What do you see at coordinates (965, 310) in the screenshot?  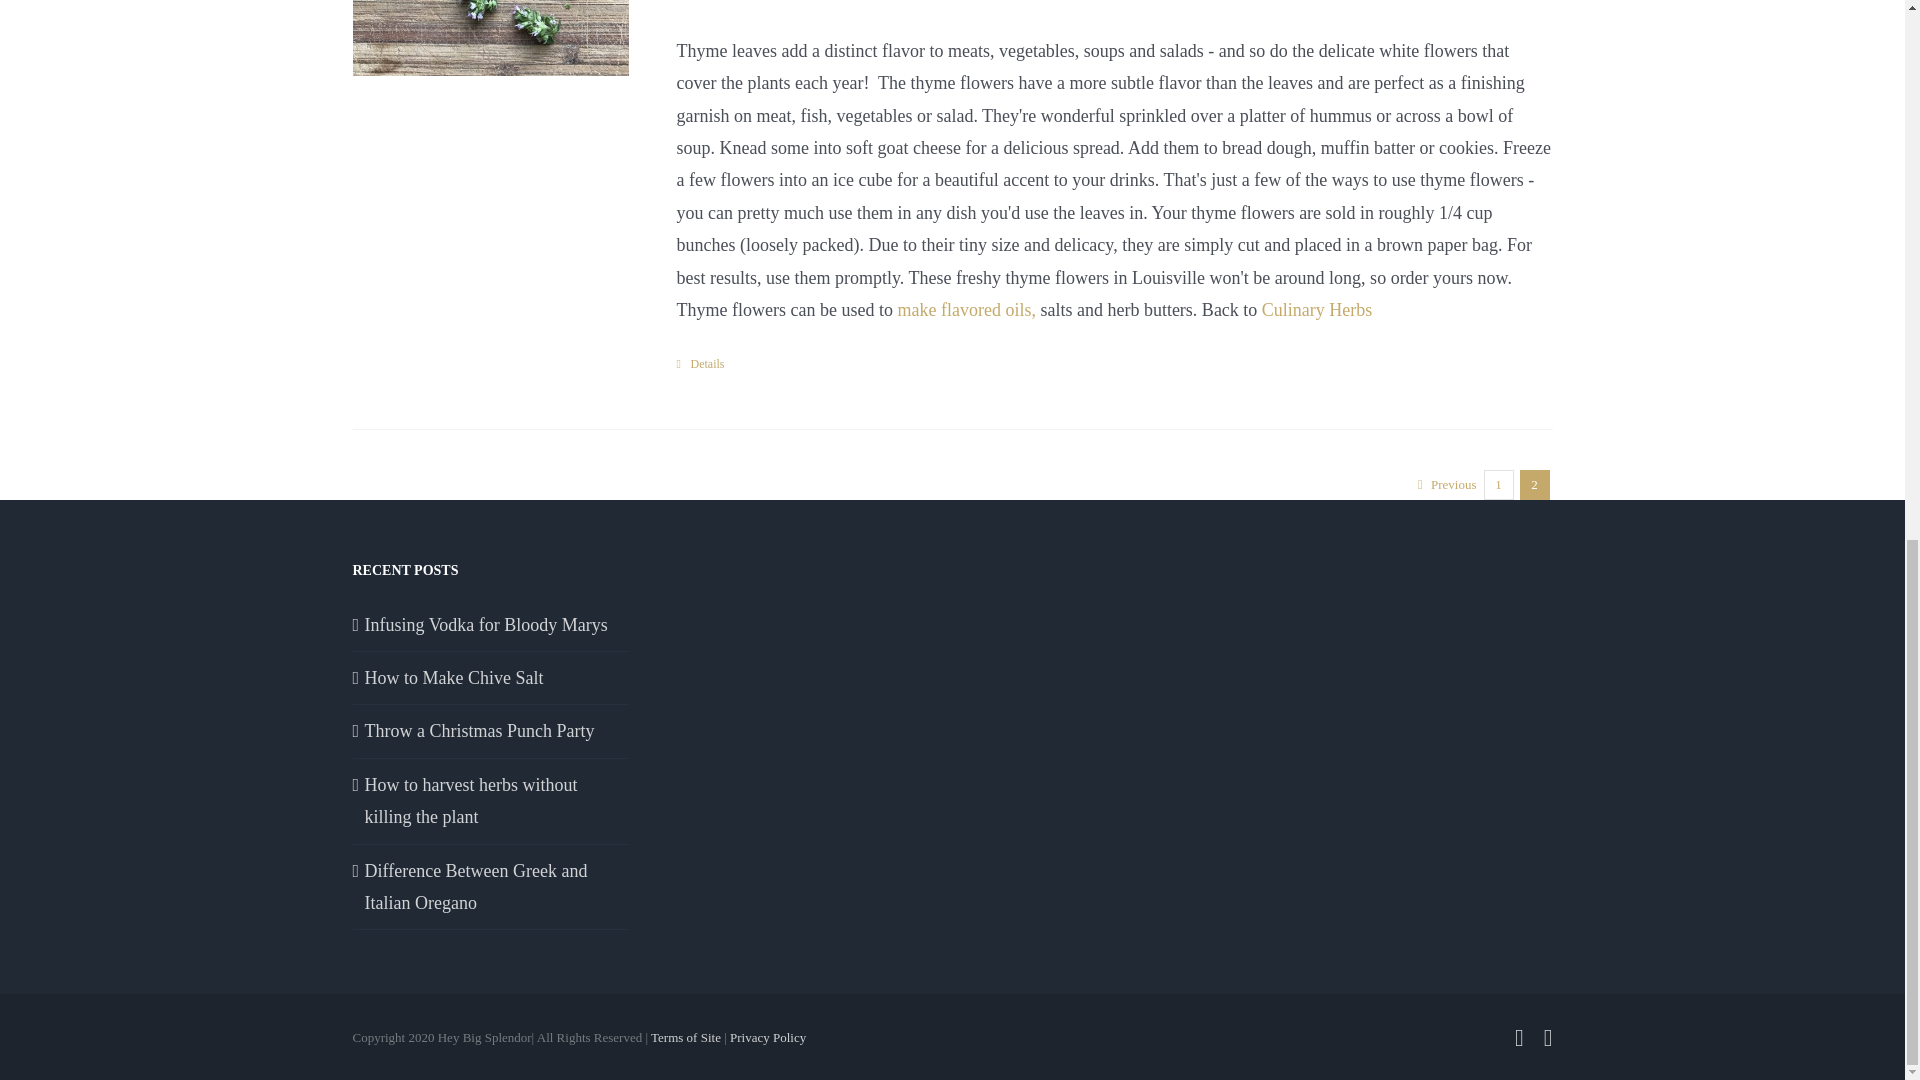 I see `make flavored oils,` at bounding box center [965, 310].